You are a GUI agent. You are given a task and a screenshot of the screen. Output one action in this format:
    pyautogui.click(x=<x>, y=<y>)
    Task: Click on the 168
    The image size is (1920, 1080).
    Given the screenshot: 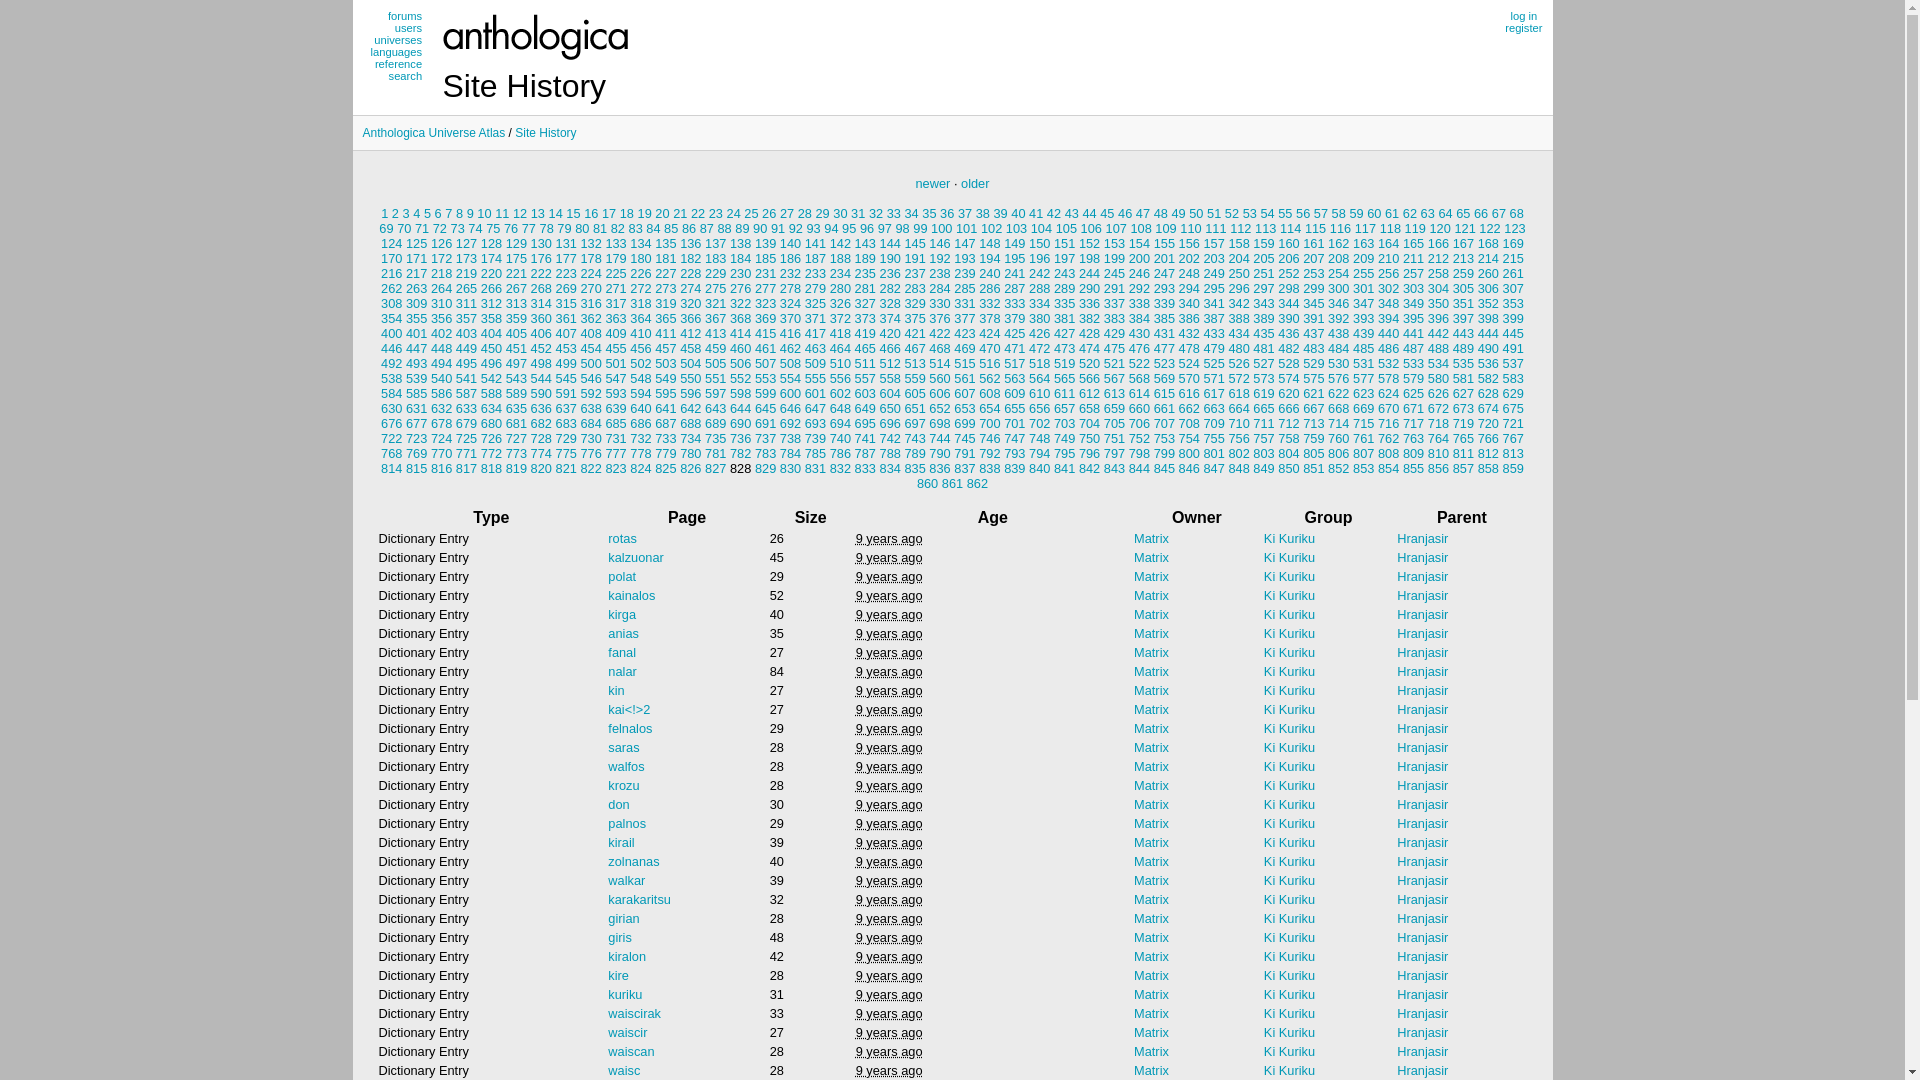 What is the action you would take?
    pyautogui.click(x=1488, y=244)
    